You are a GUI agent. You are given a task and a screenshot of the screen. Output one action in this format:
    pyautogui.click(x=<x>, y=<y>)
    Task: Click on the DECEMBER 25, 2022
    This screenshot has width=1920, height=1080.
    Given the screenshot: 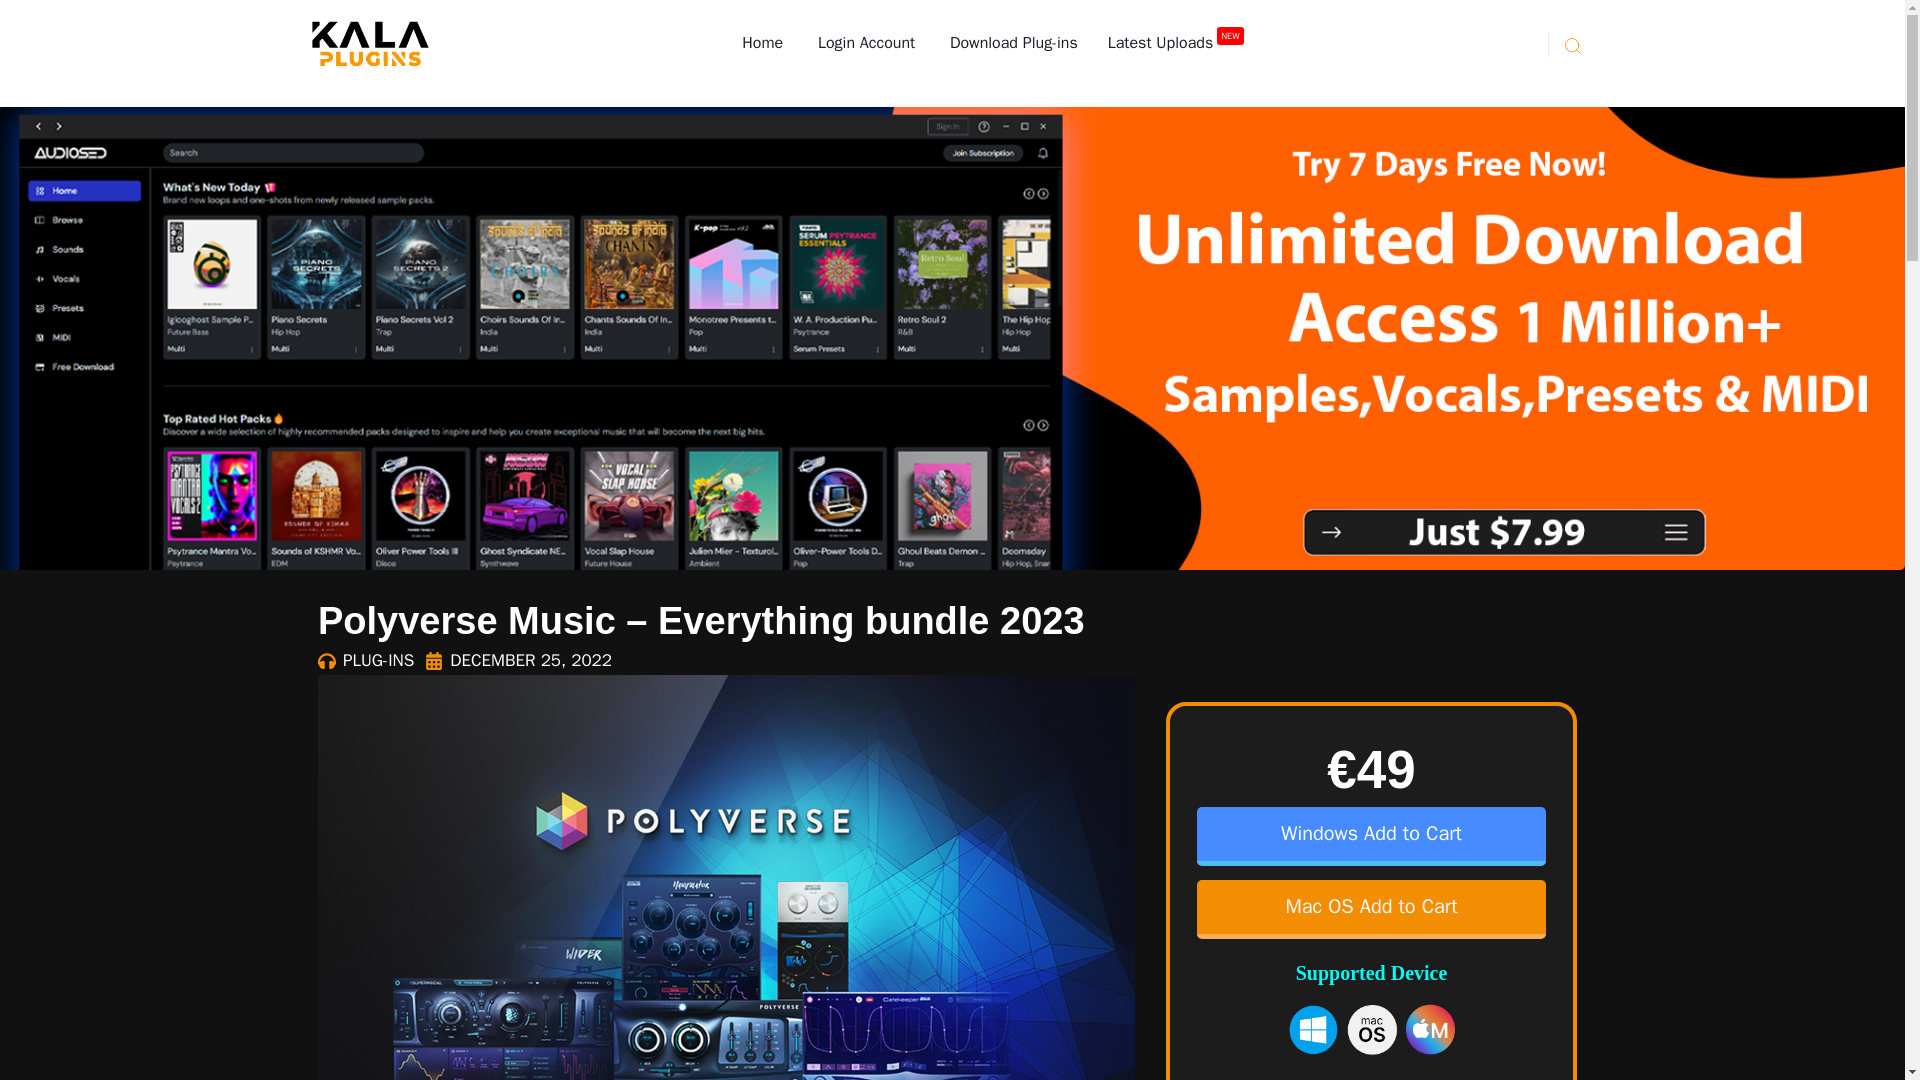 What is the action you would take?
    pyautogui.click(x=518, y=660)
    